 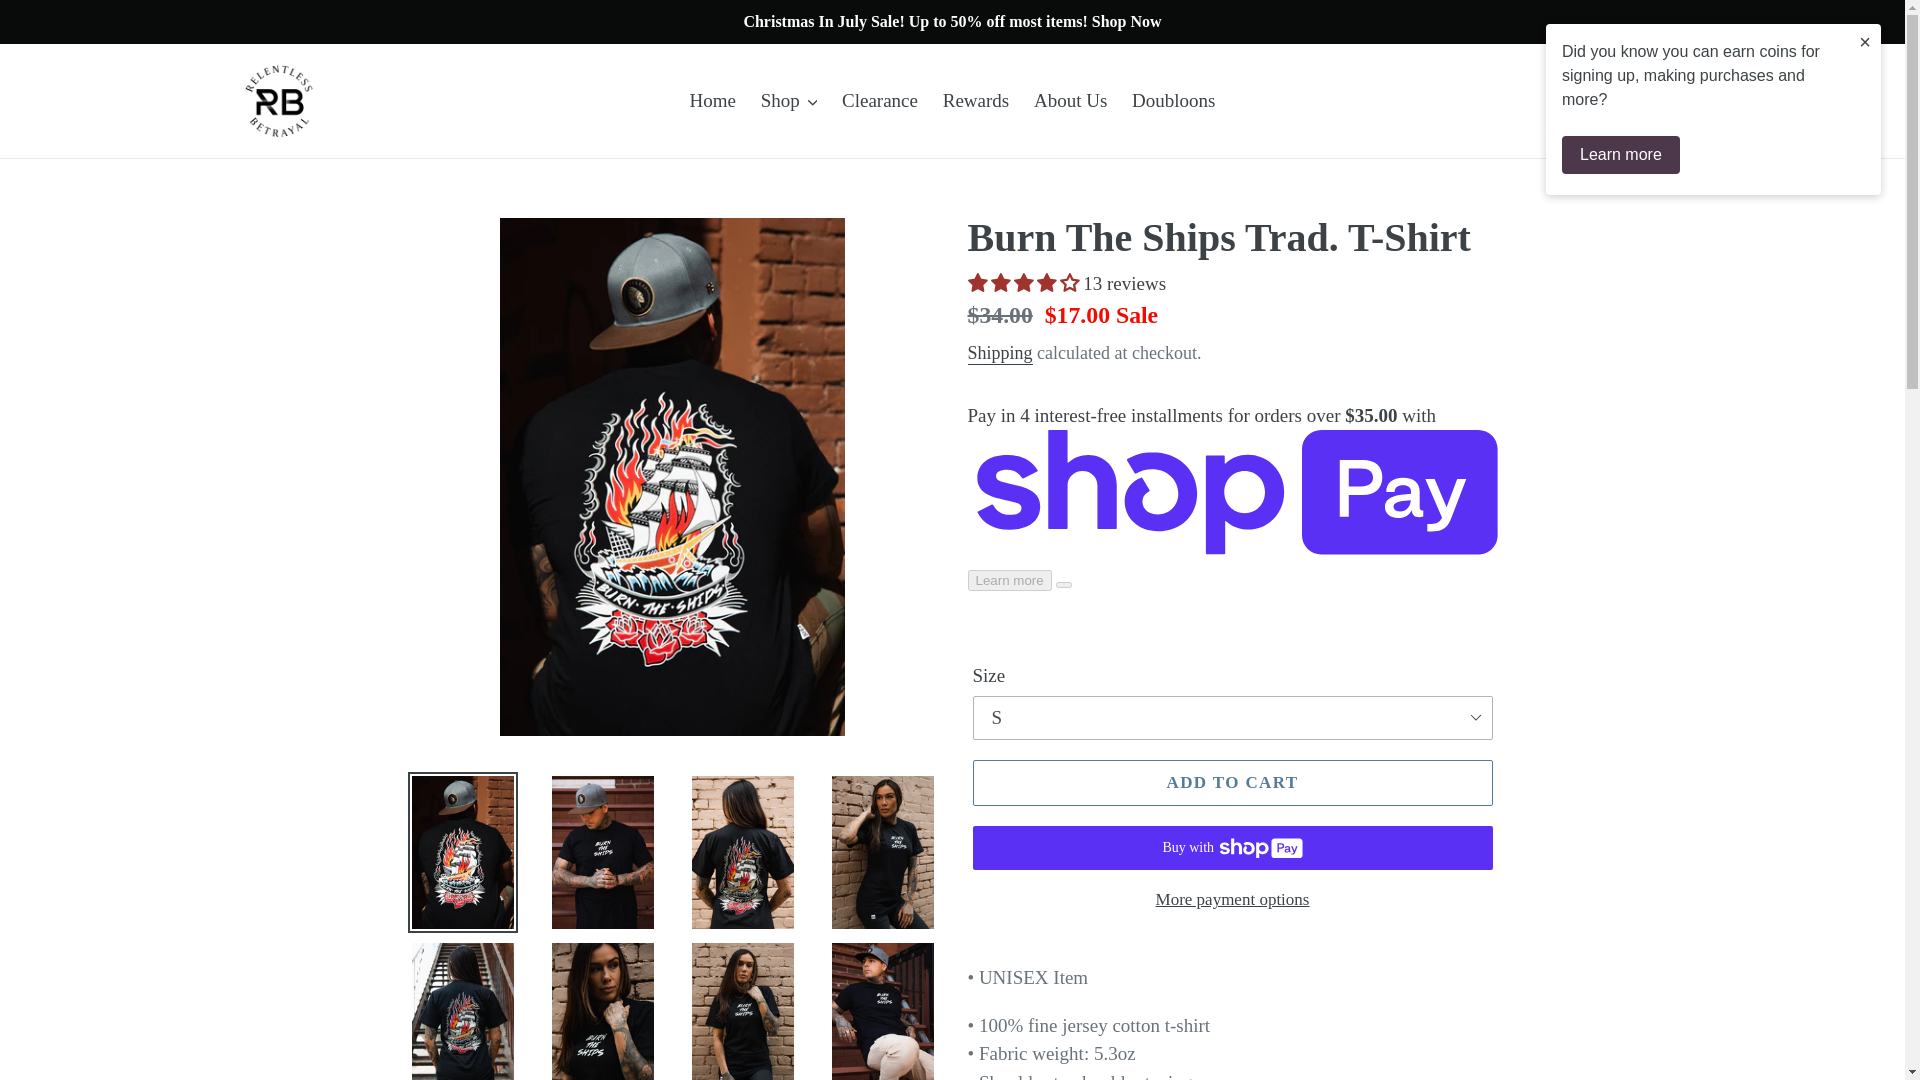 I want to click on Log in, so click(x=1709, y=101).